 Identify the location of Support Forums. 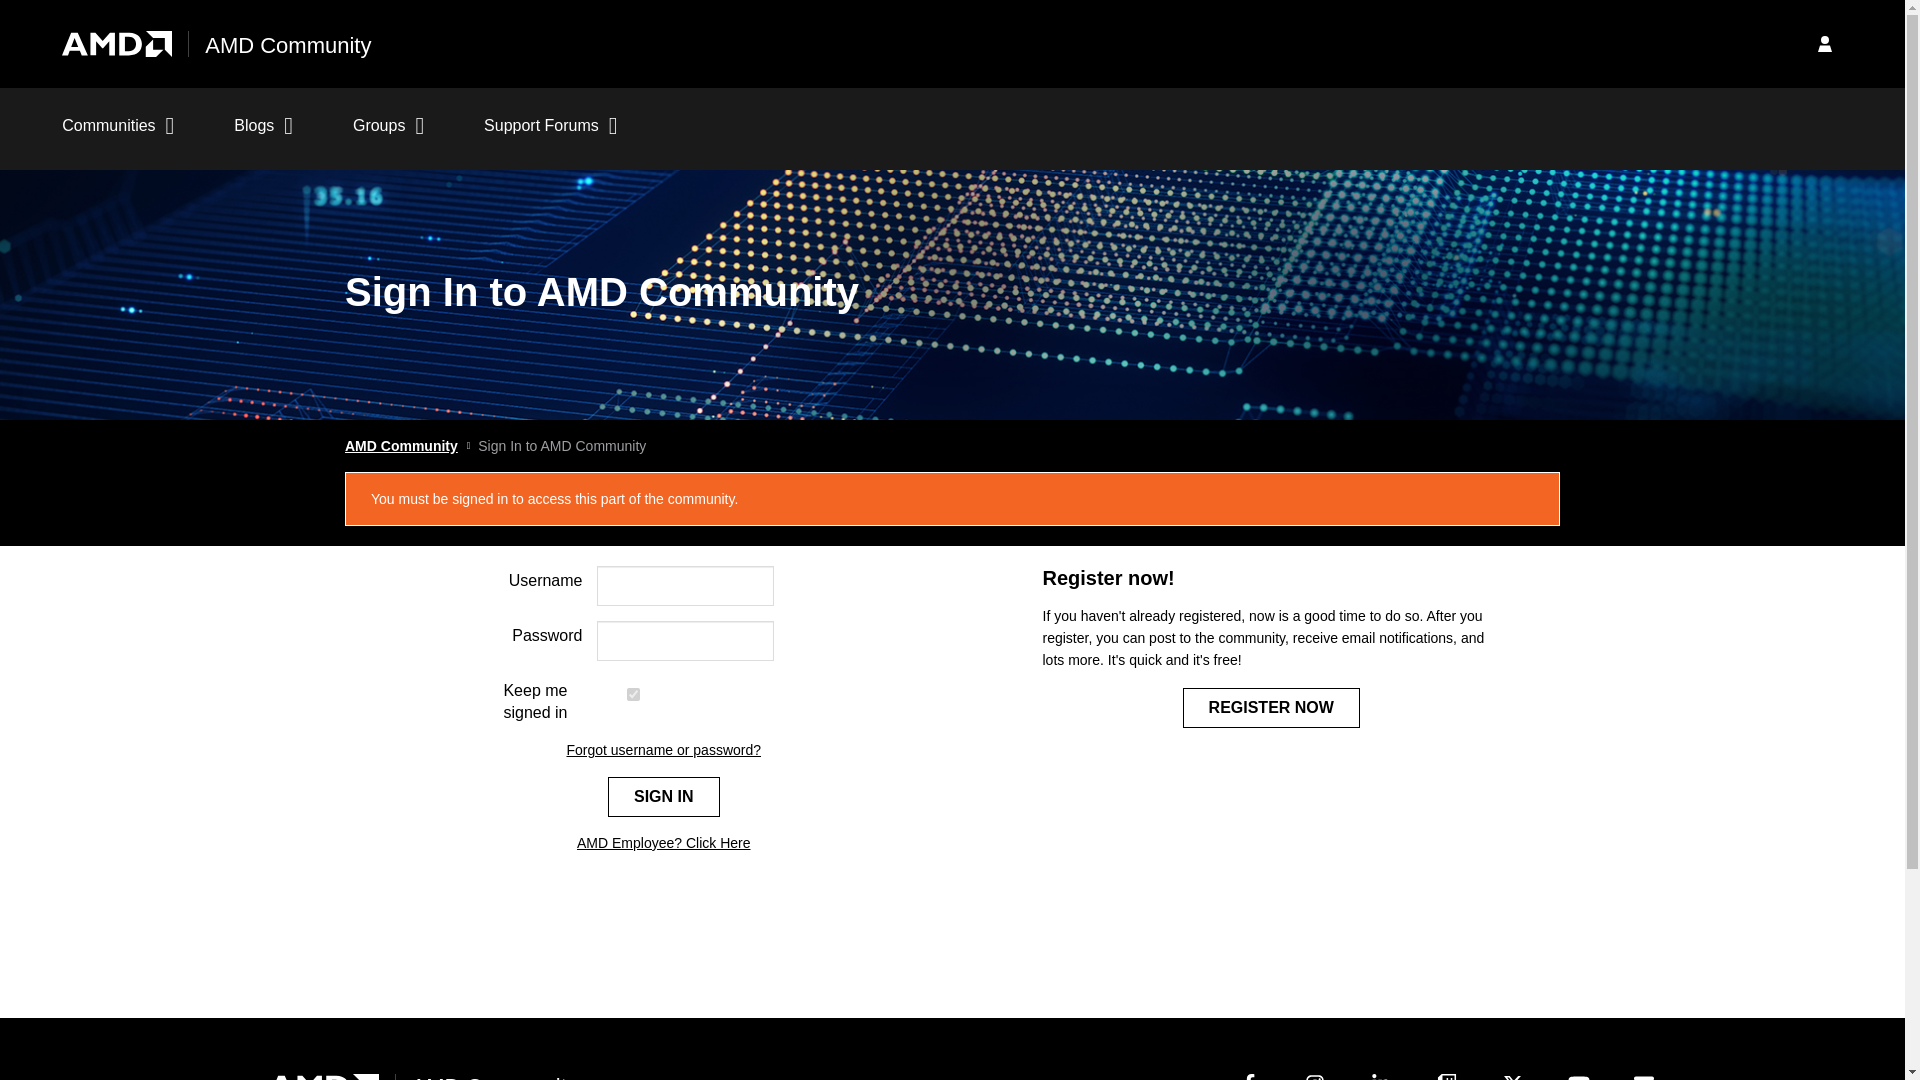
(550, 136).